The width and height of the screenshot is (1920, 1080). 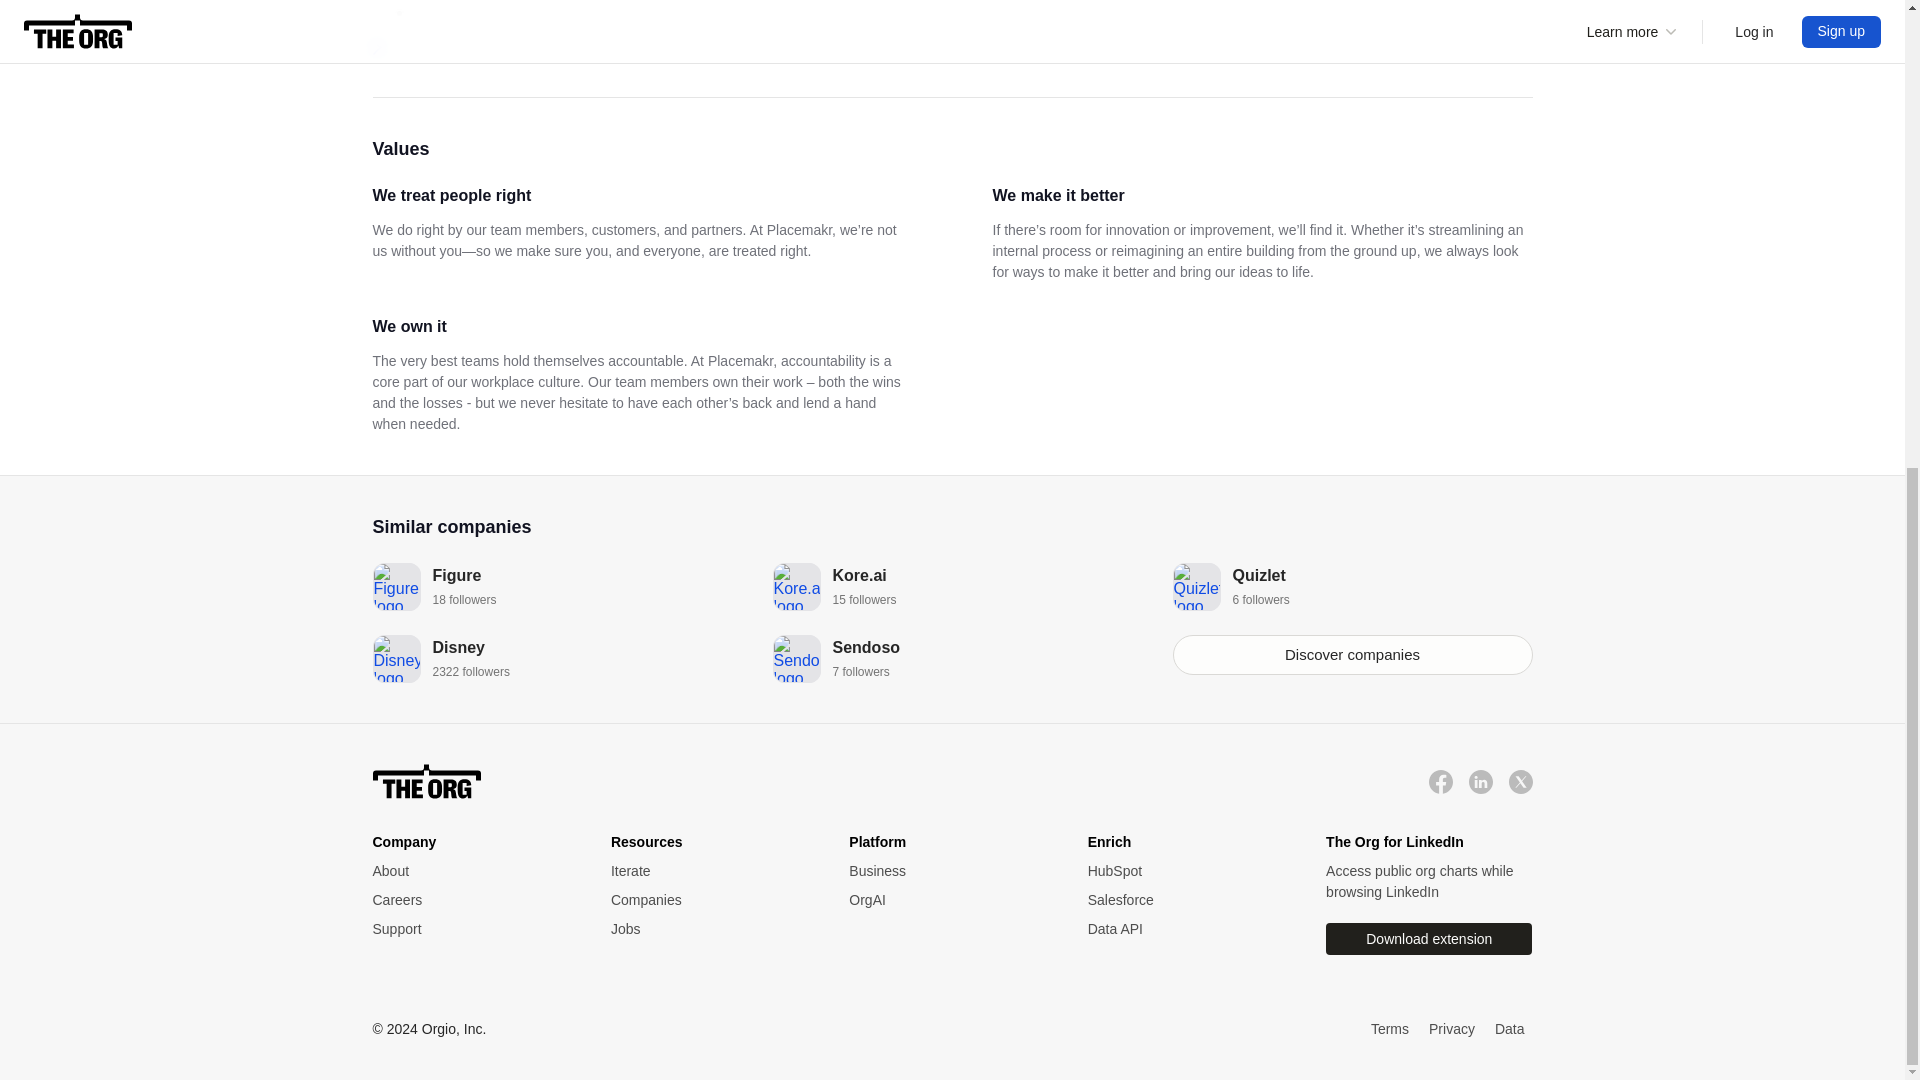 What do you see at coordinates (471, 900) in the screenshot?
I see `Facebook` at bounding box center [471, 900].